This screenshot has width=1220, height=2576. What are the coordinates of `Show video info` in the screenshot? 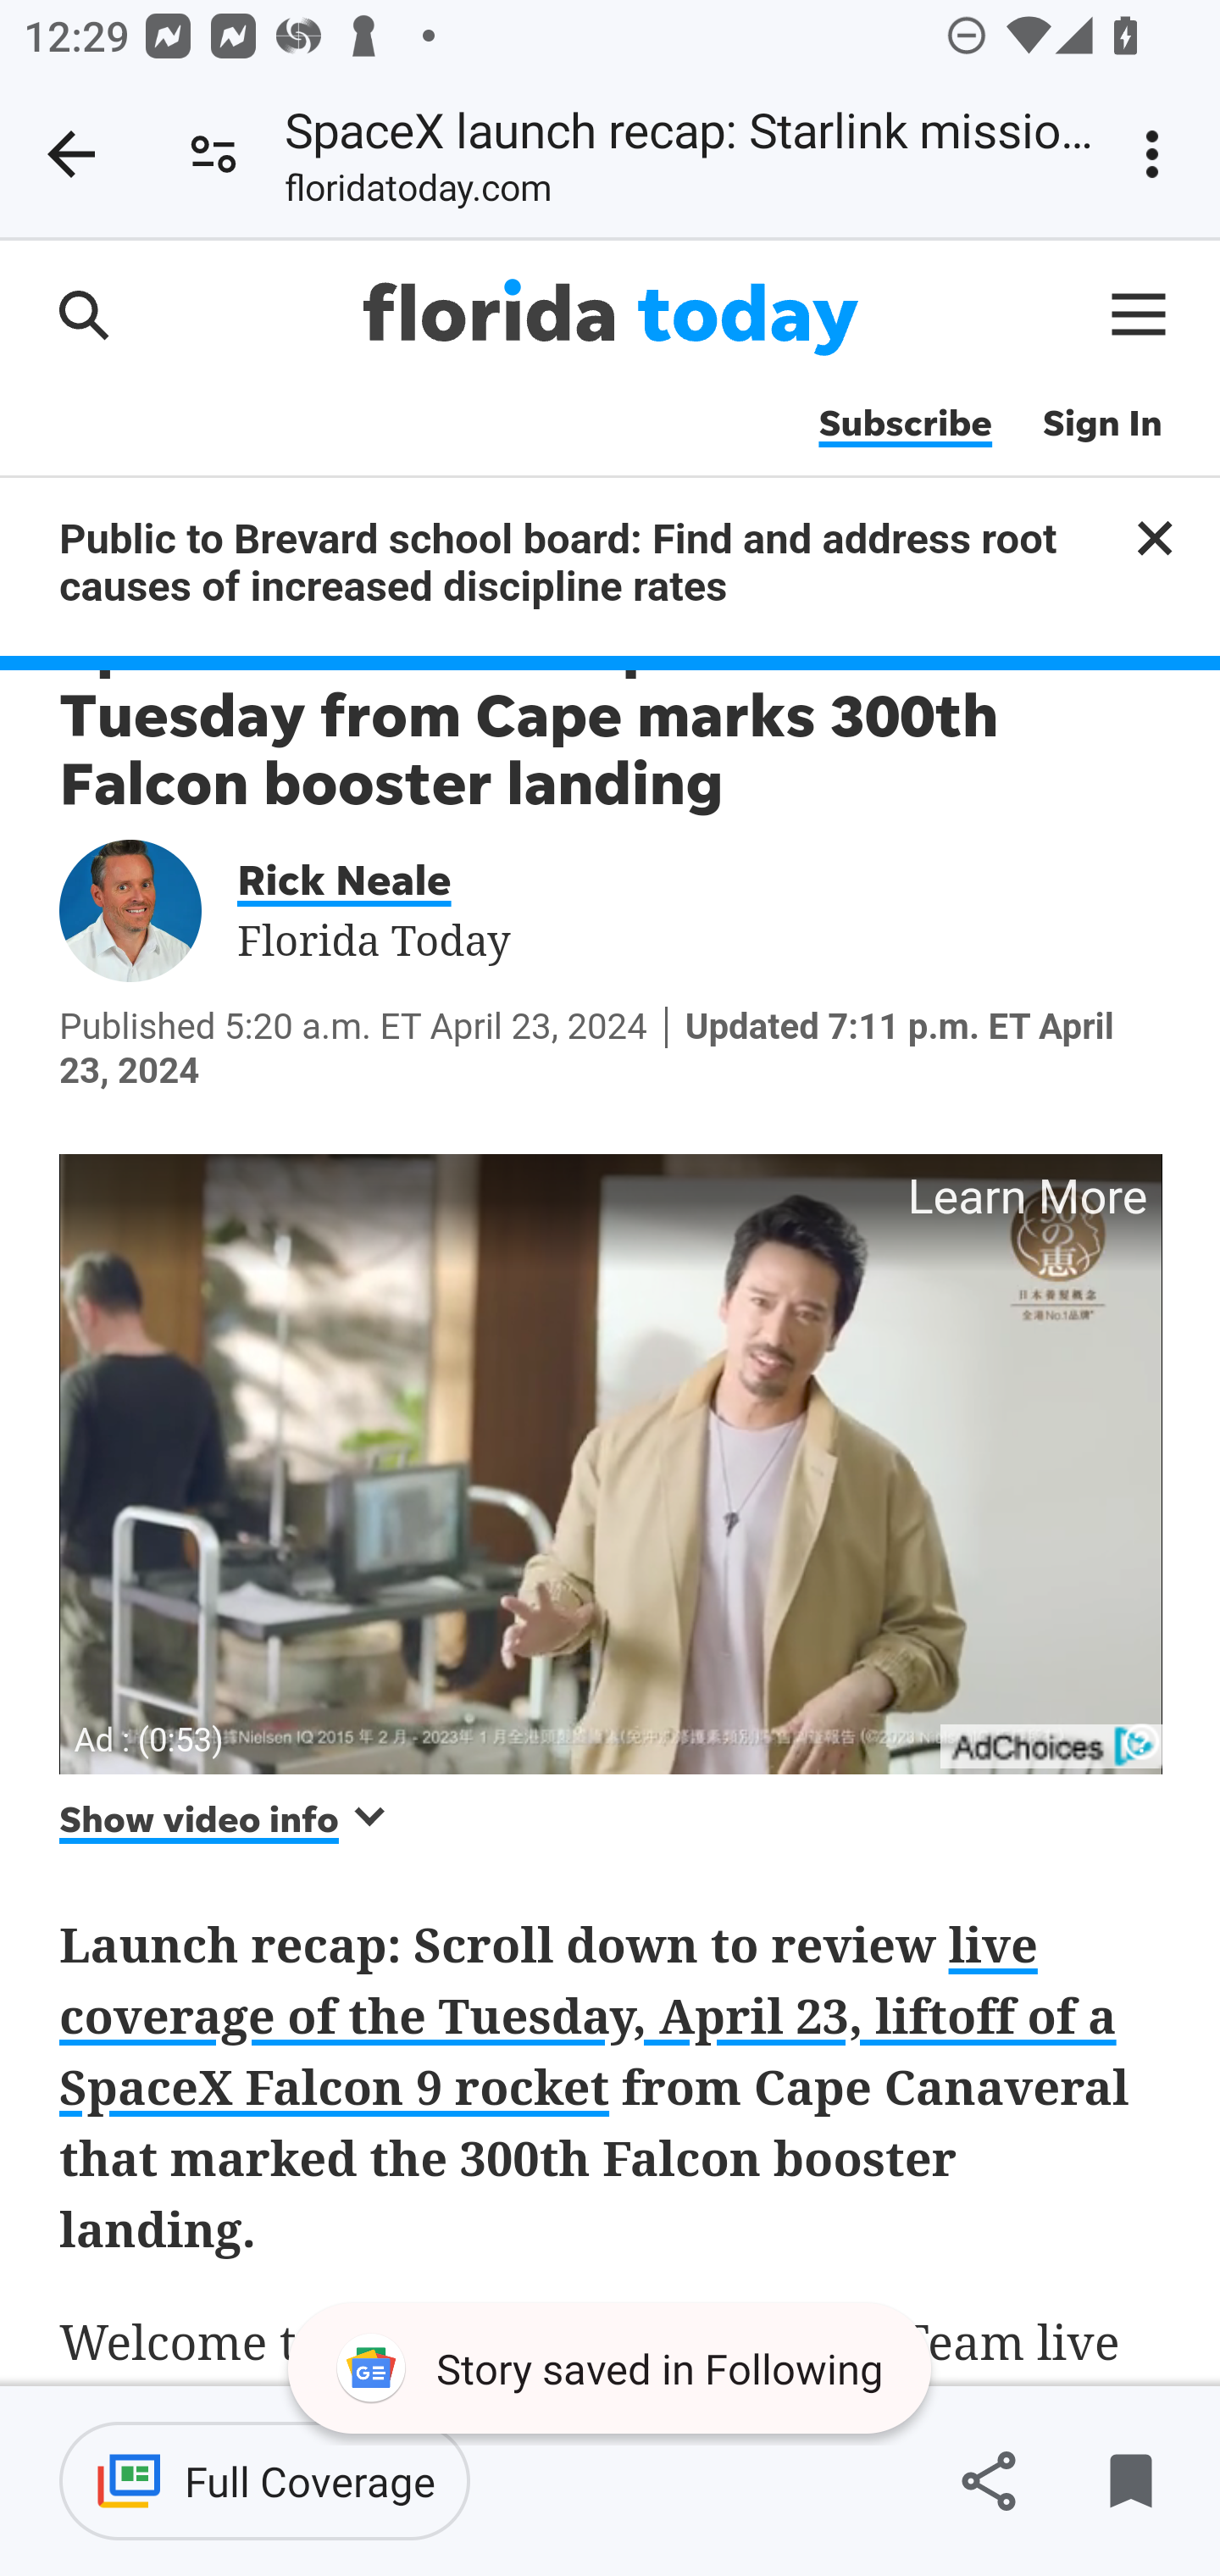 It's located at (225, 1818).